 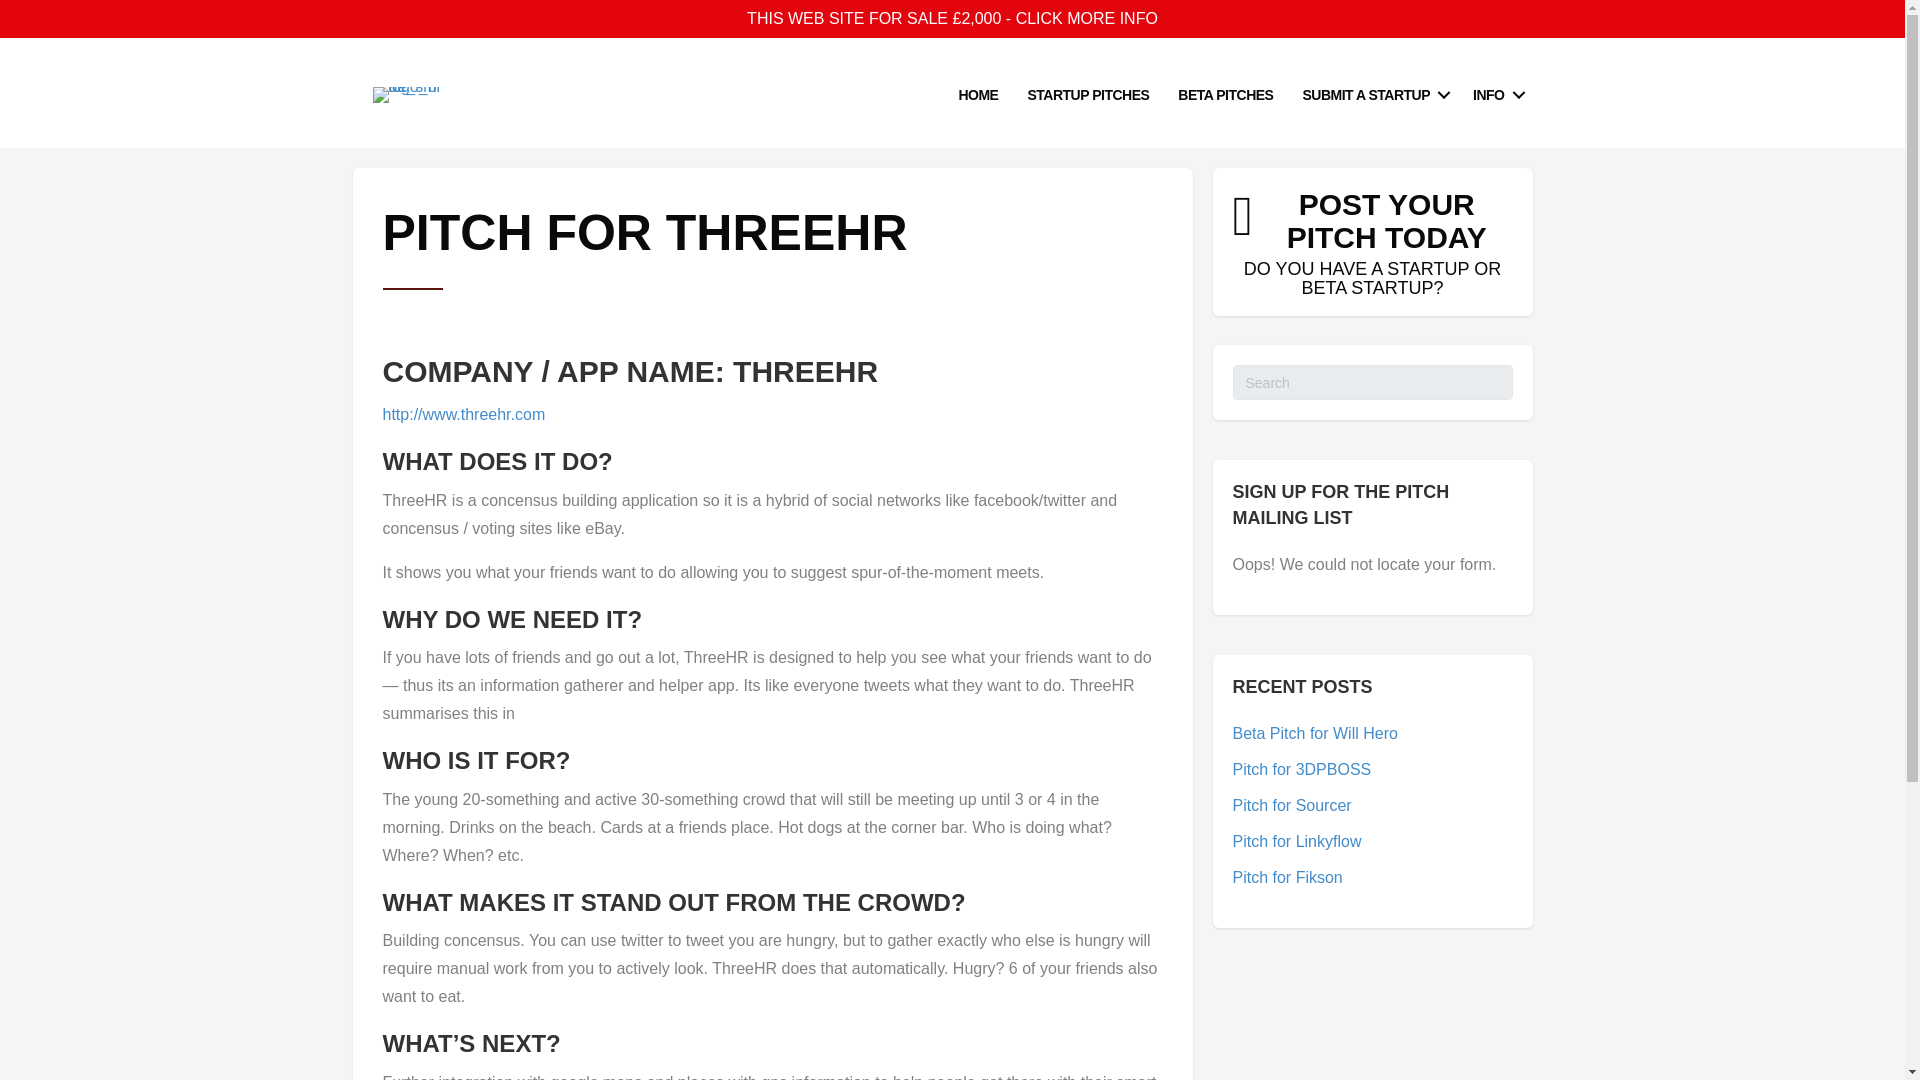 I want to click on Pitch for Fikson, so click(x=1372, y=95).